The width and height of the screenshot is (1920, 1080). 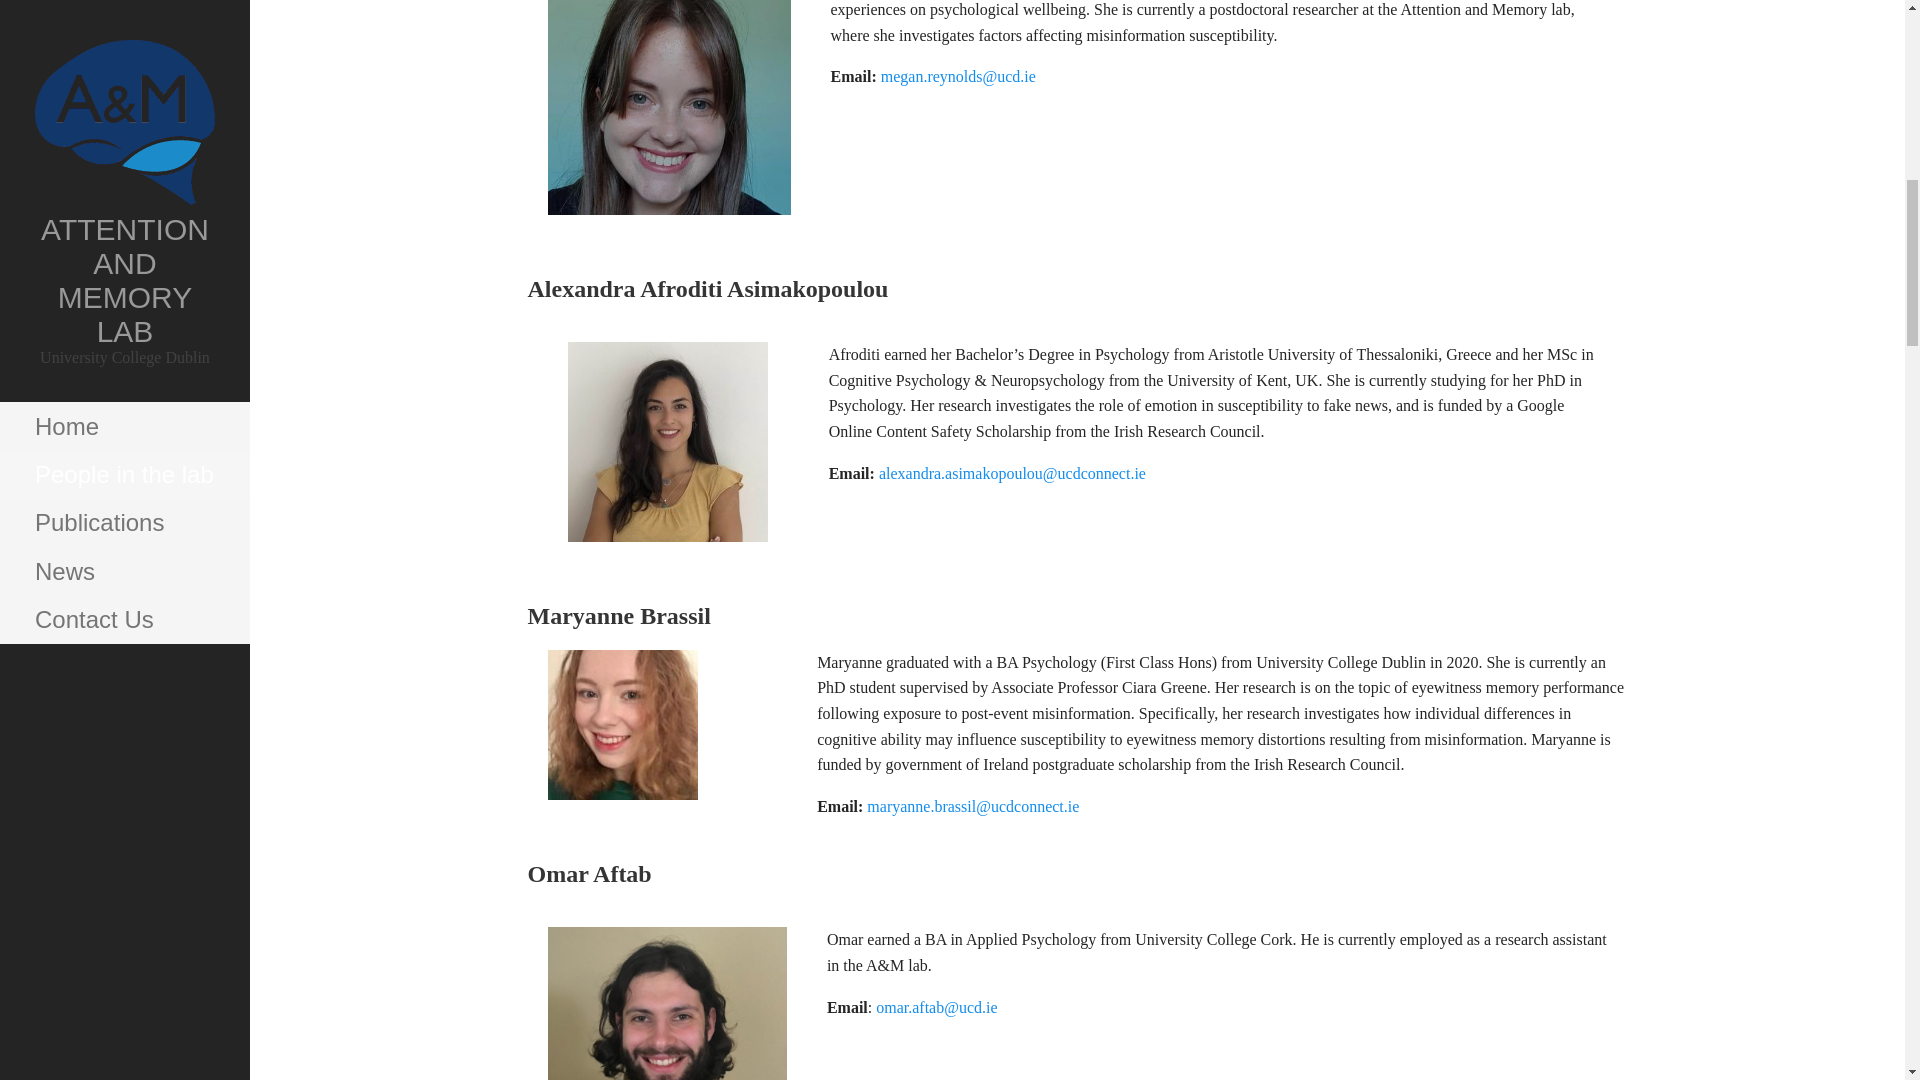 What do you see at coordinates (667, 1003) in the screenshot?
I see `Omar` at bounding box center [667, 1003].